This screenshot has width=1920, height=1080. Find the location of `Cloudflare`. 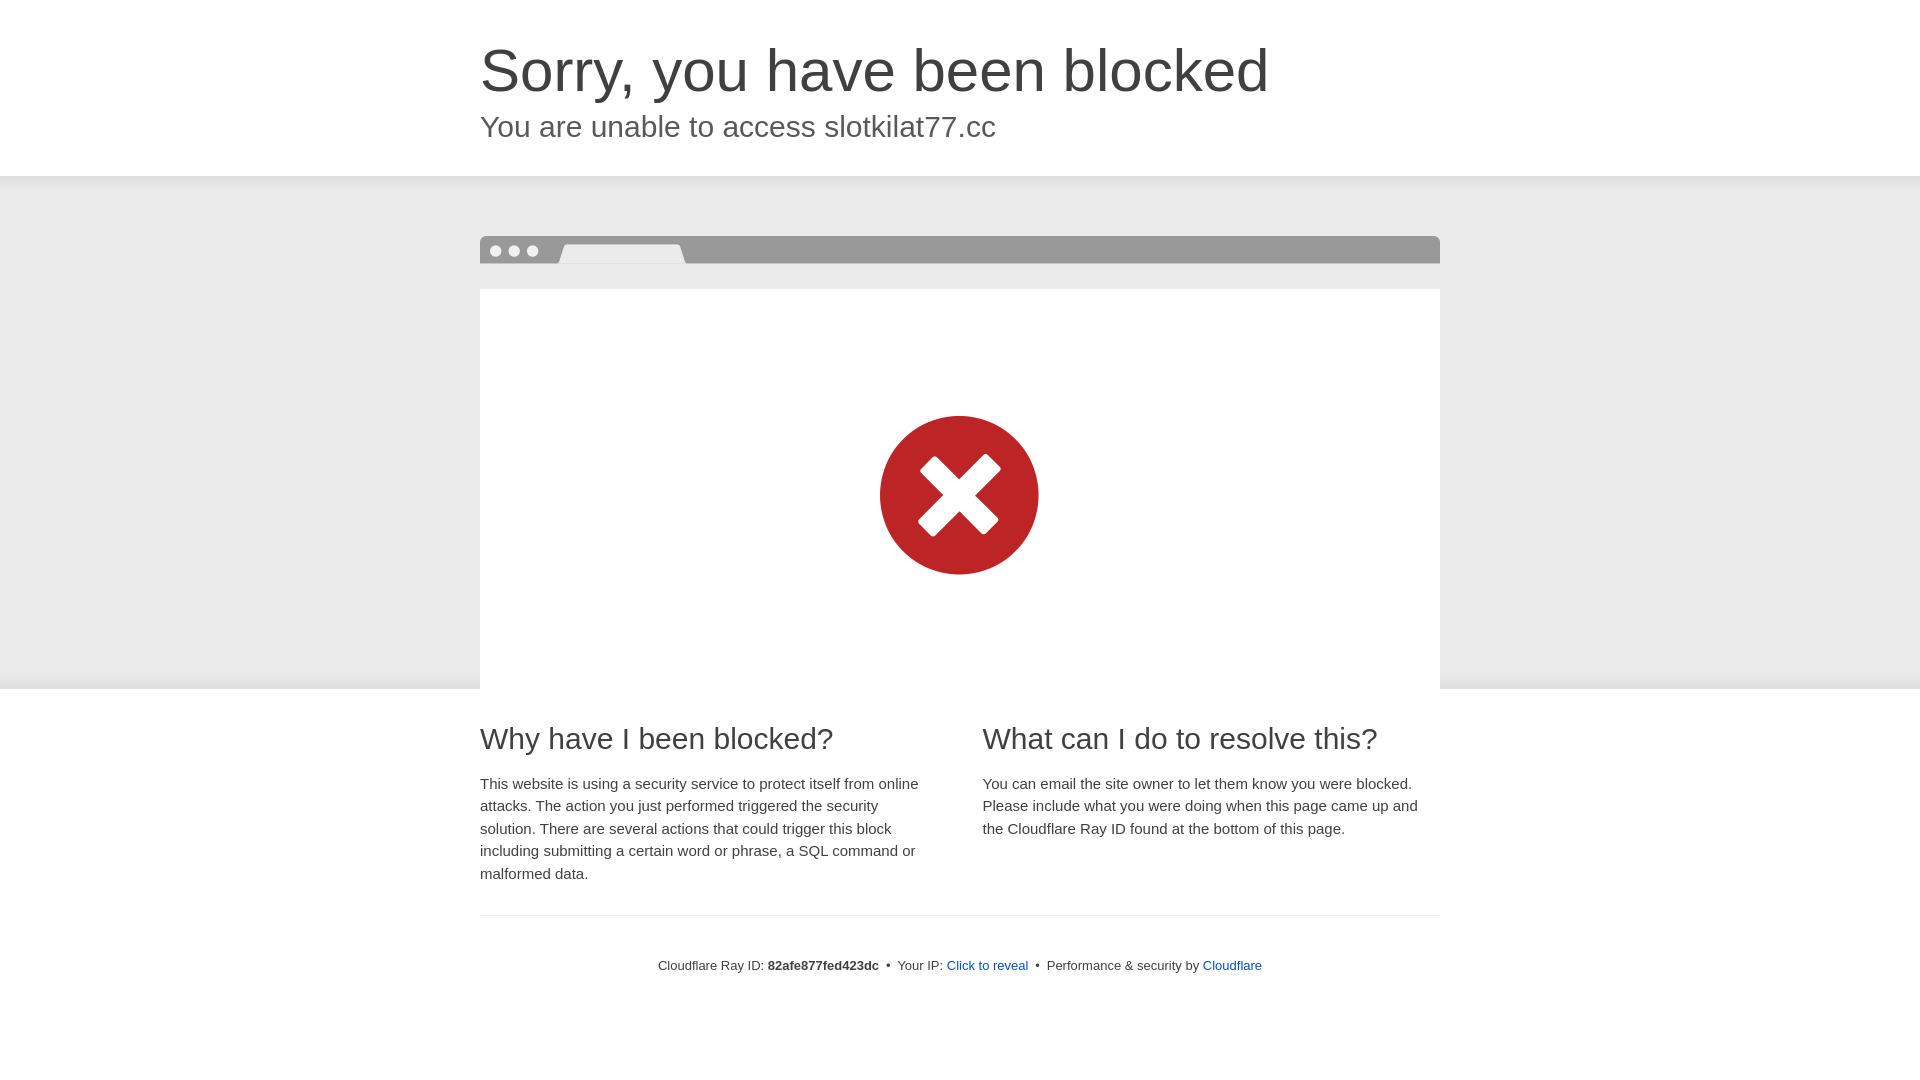

Cloudflare is located at coordinates (1232, 966).